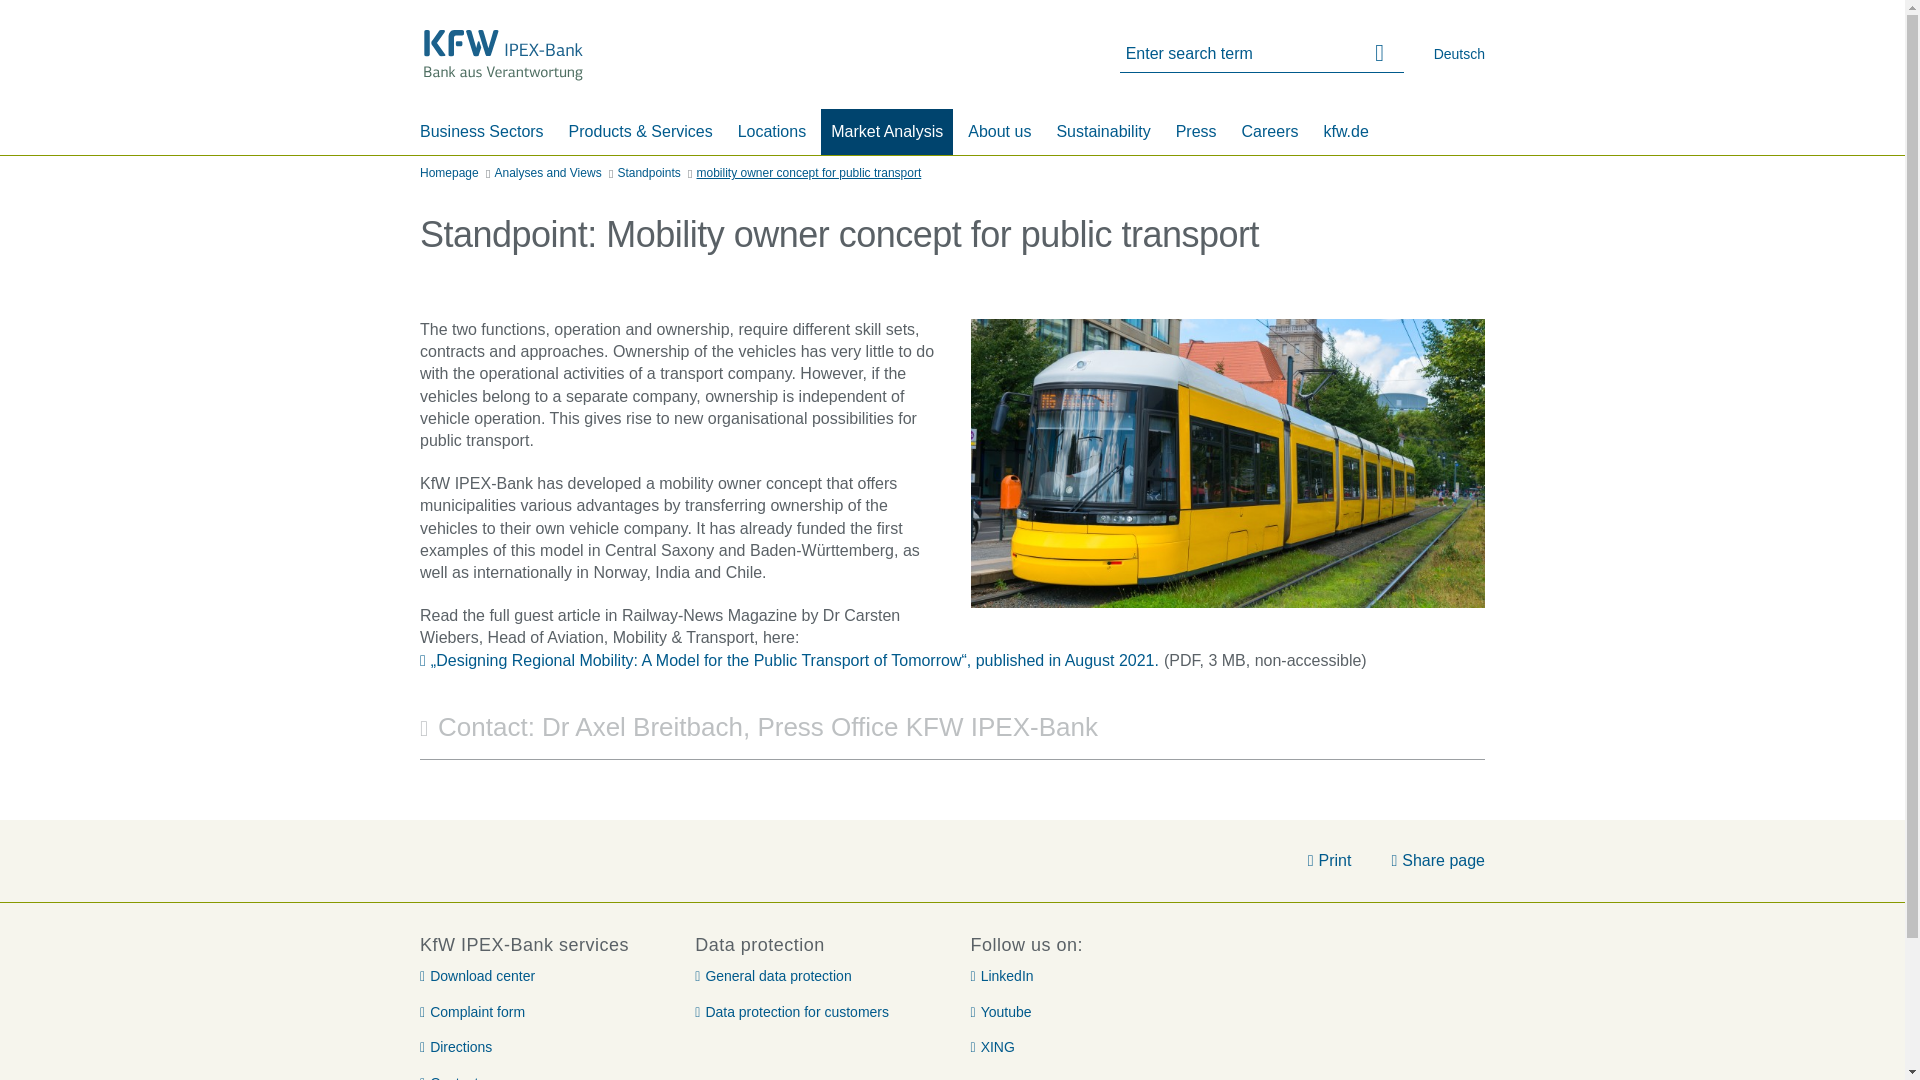  What do you see at coordinates (472, 1012) in the screenshot?
I see `Complaint form` at bounding box center [472, 1012].